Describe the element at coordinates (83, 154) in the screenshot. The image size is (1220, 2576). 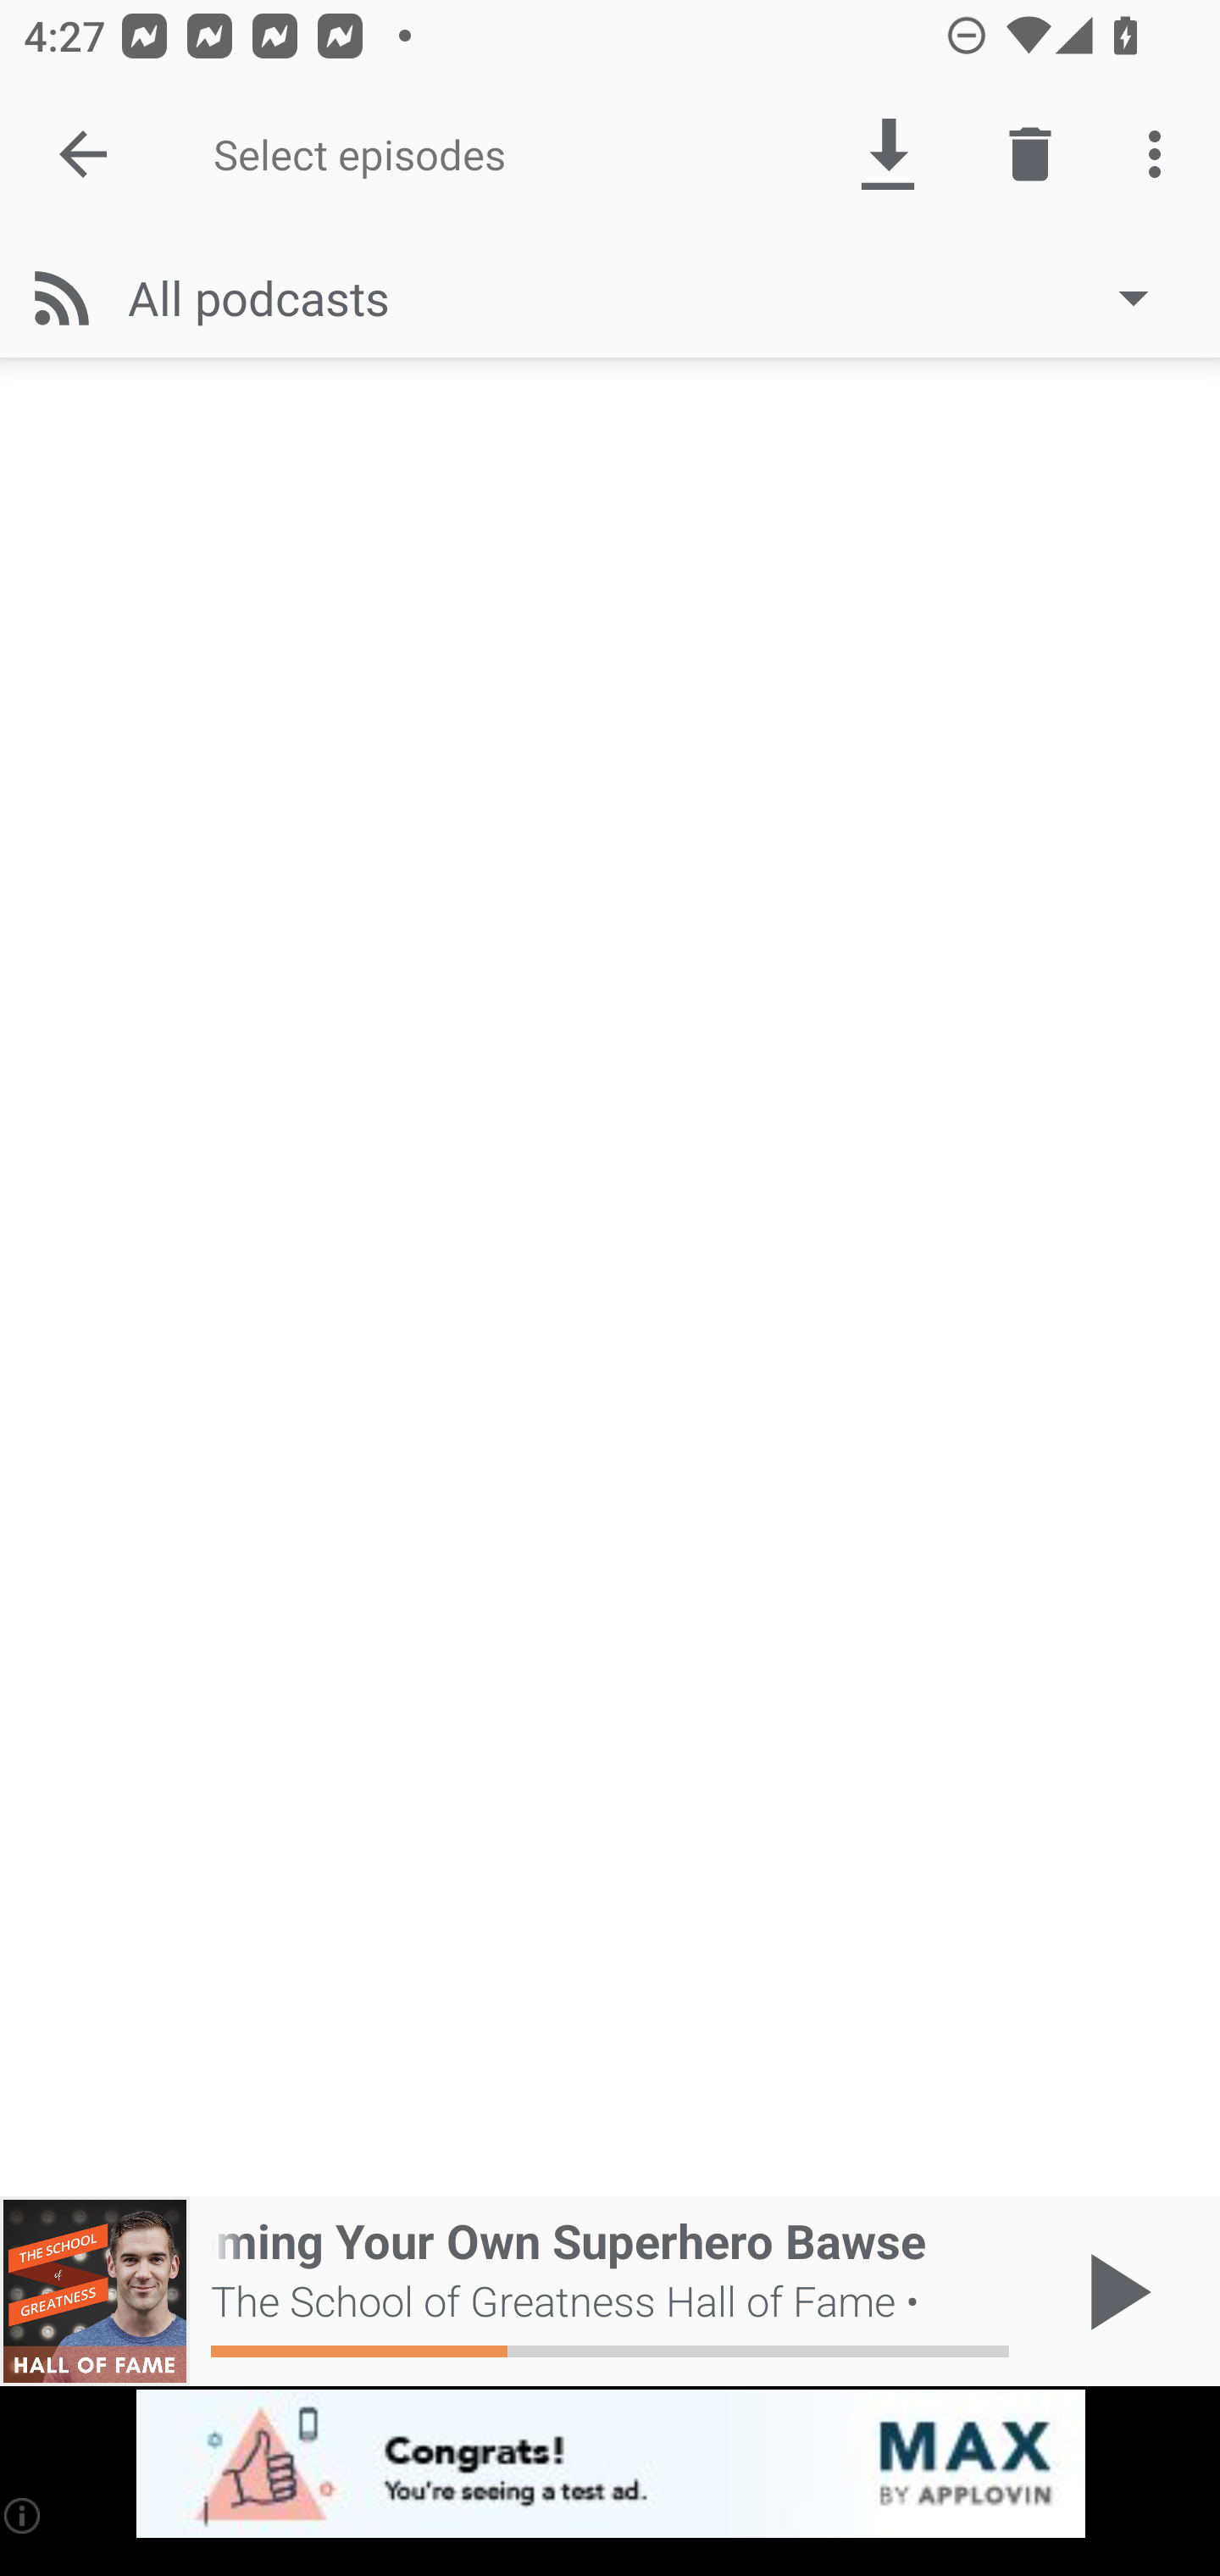
I see `Done` at that location.